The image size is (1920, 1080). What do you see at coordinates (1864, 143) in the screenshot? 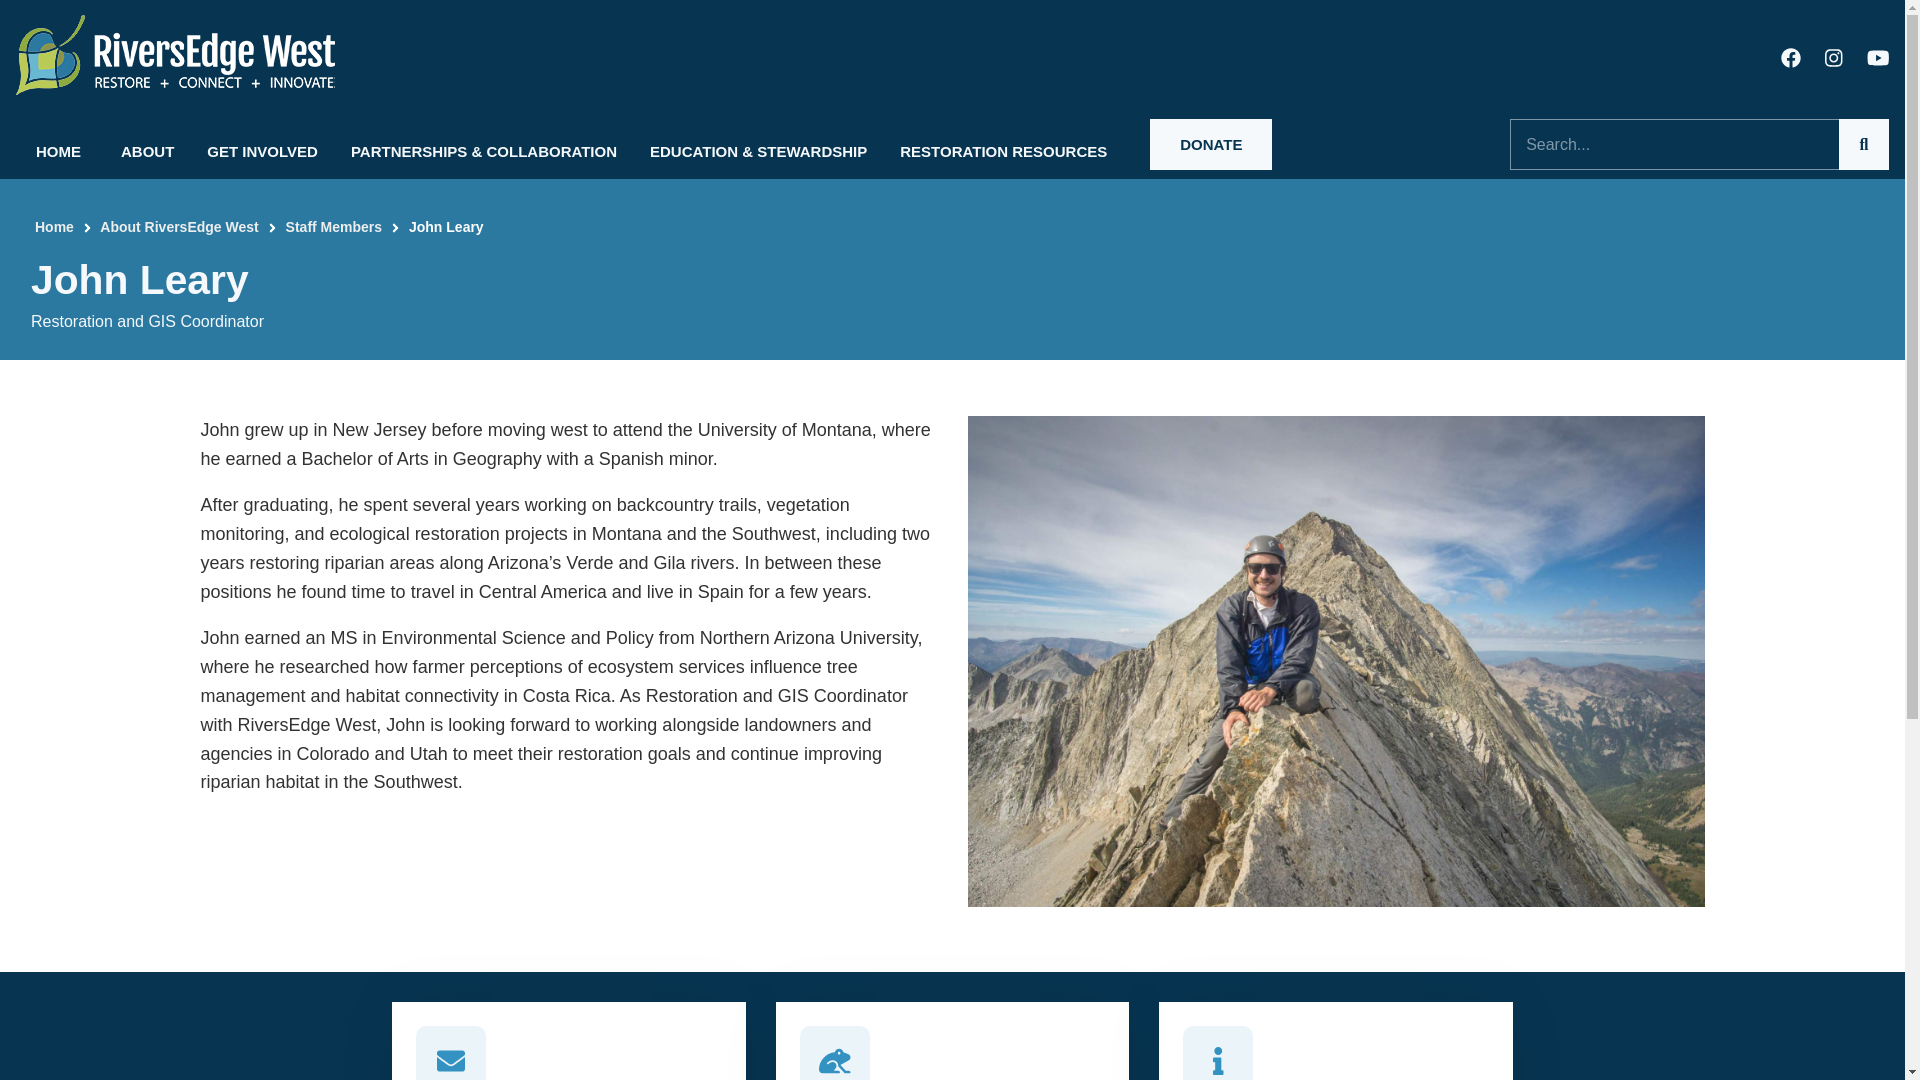
I see `Search` at bounding box center [1864, 143].